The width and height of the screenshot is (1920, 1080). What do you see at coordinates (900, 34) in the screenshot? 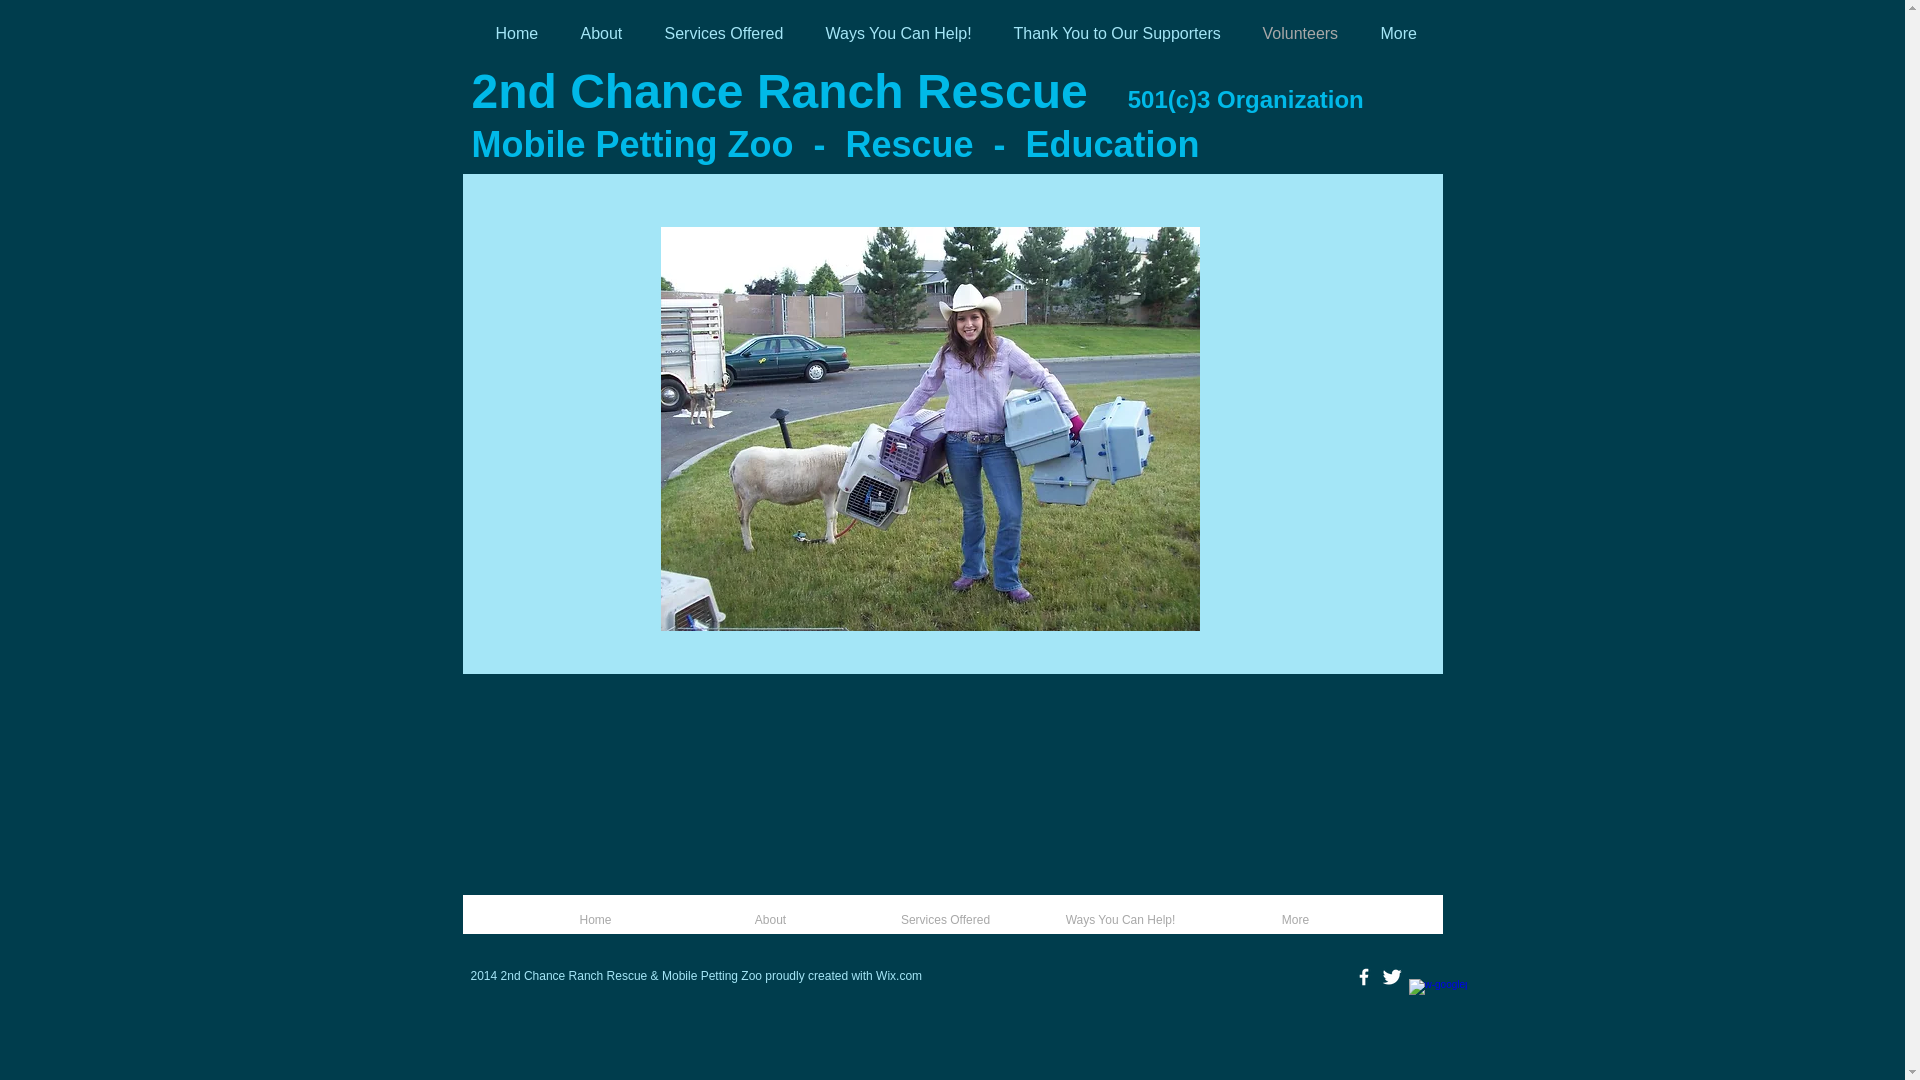
I see `Ways You Can Help!` at bounding box center [900, 34].